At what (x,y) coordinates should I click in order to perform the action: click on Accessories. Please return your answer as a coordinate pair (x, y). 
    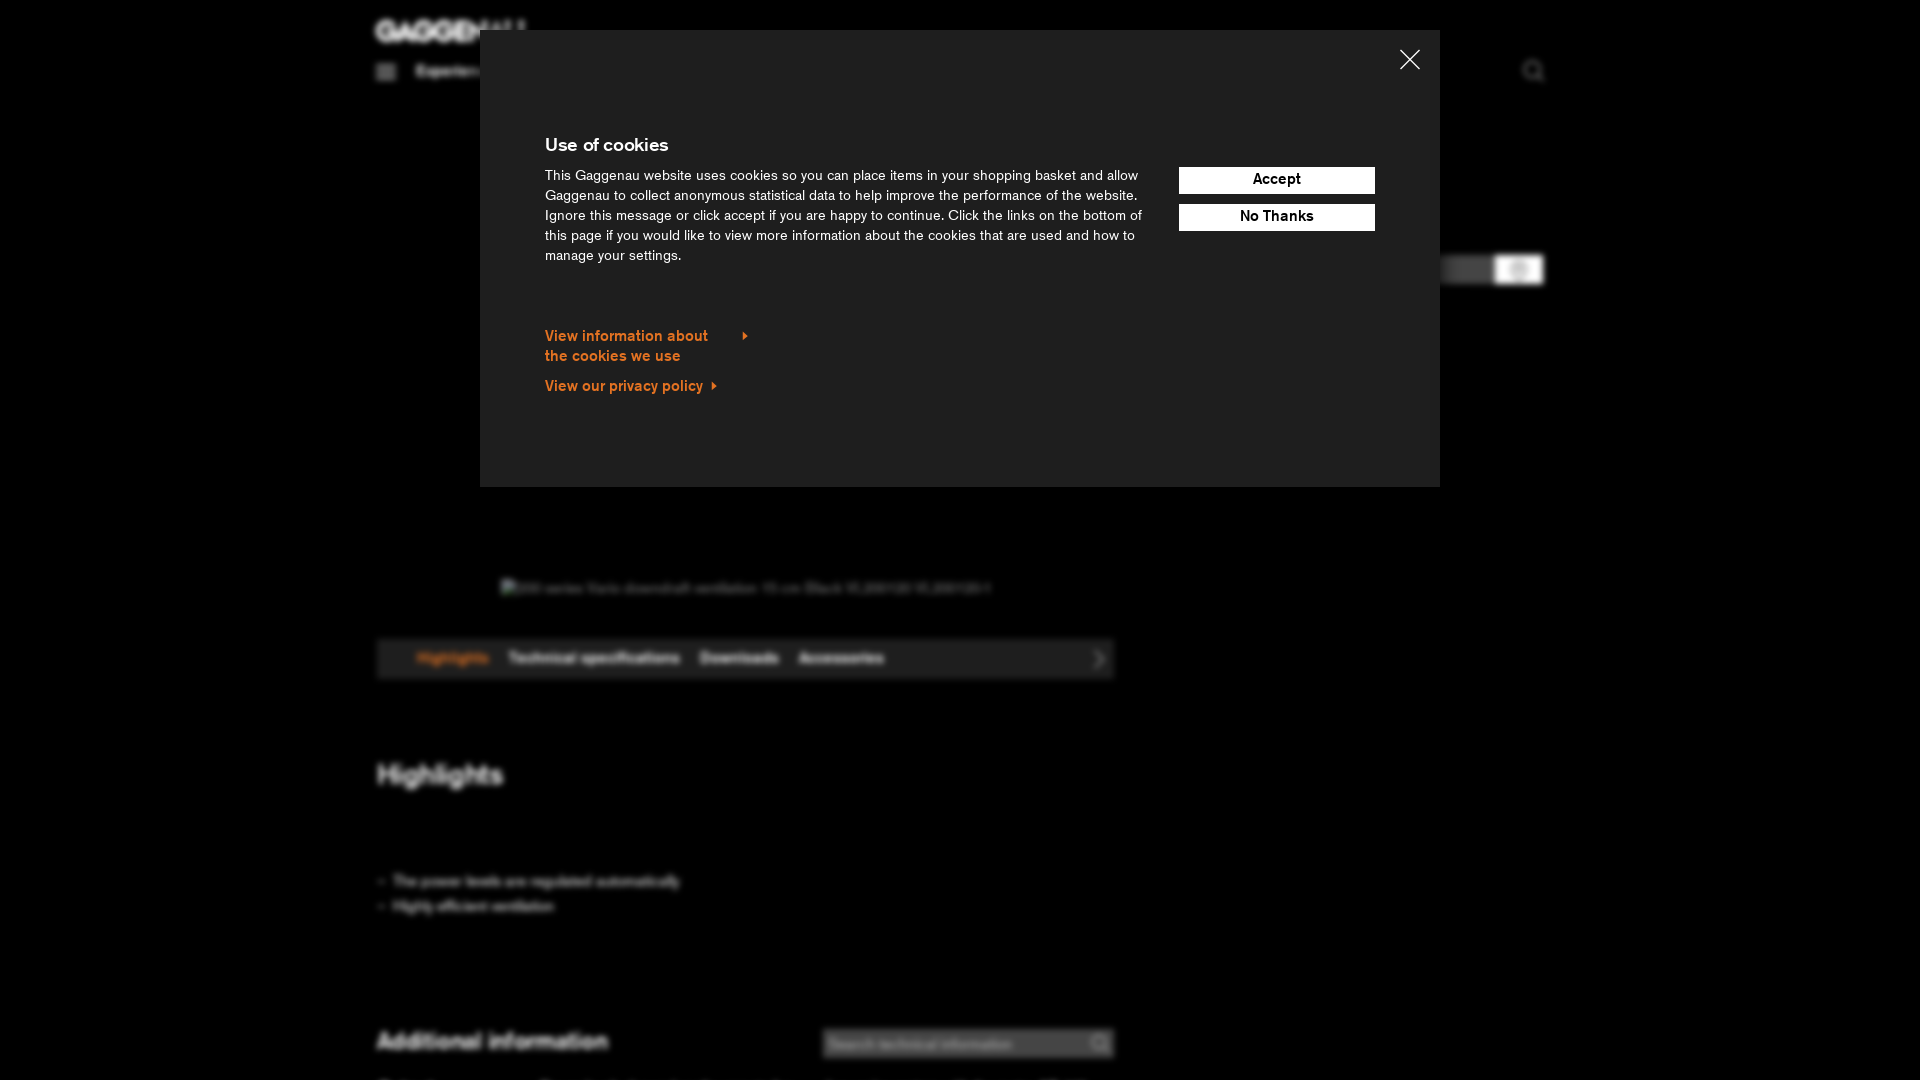
    Looking at the image, I should click on (842, 659).